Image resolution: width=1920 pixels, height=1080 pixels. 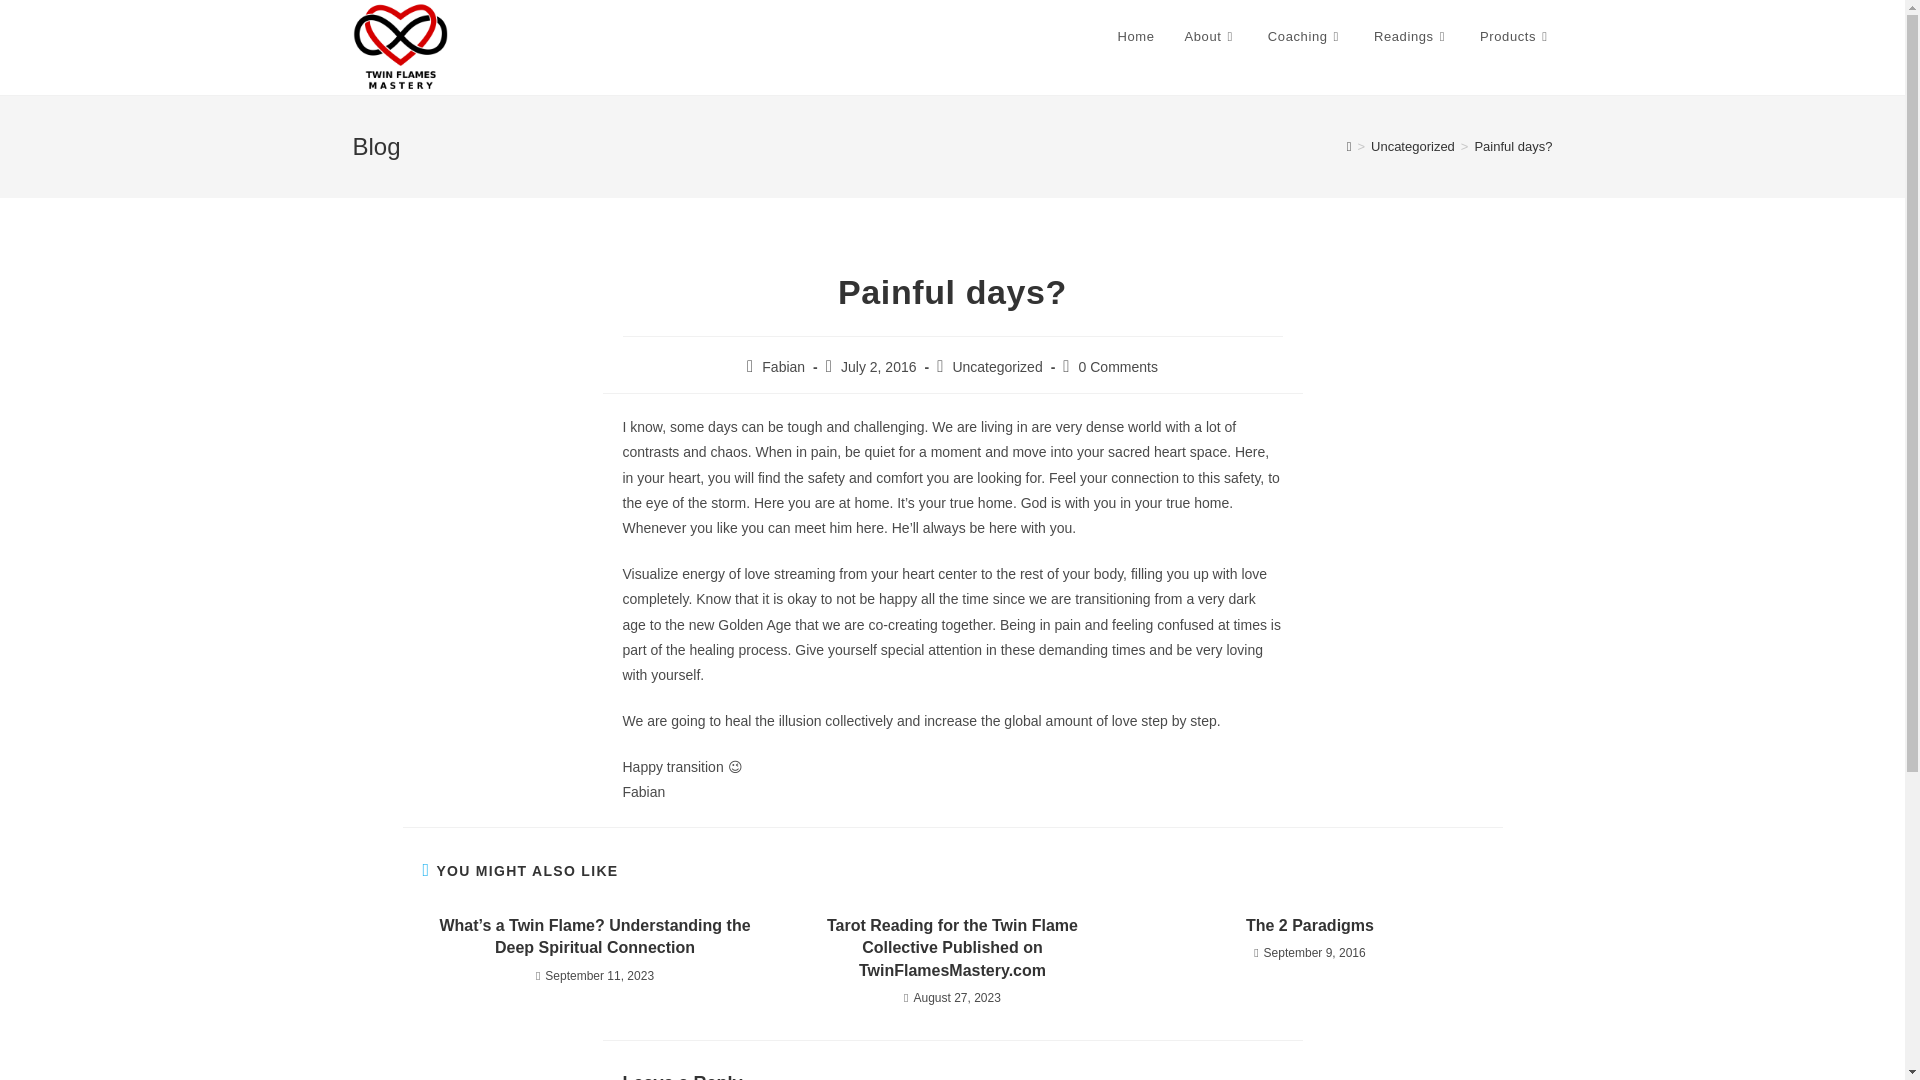 I want to click on Home, so click(x=1136, y=37).